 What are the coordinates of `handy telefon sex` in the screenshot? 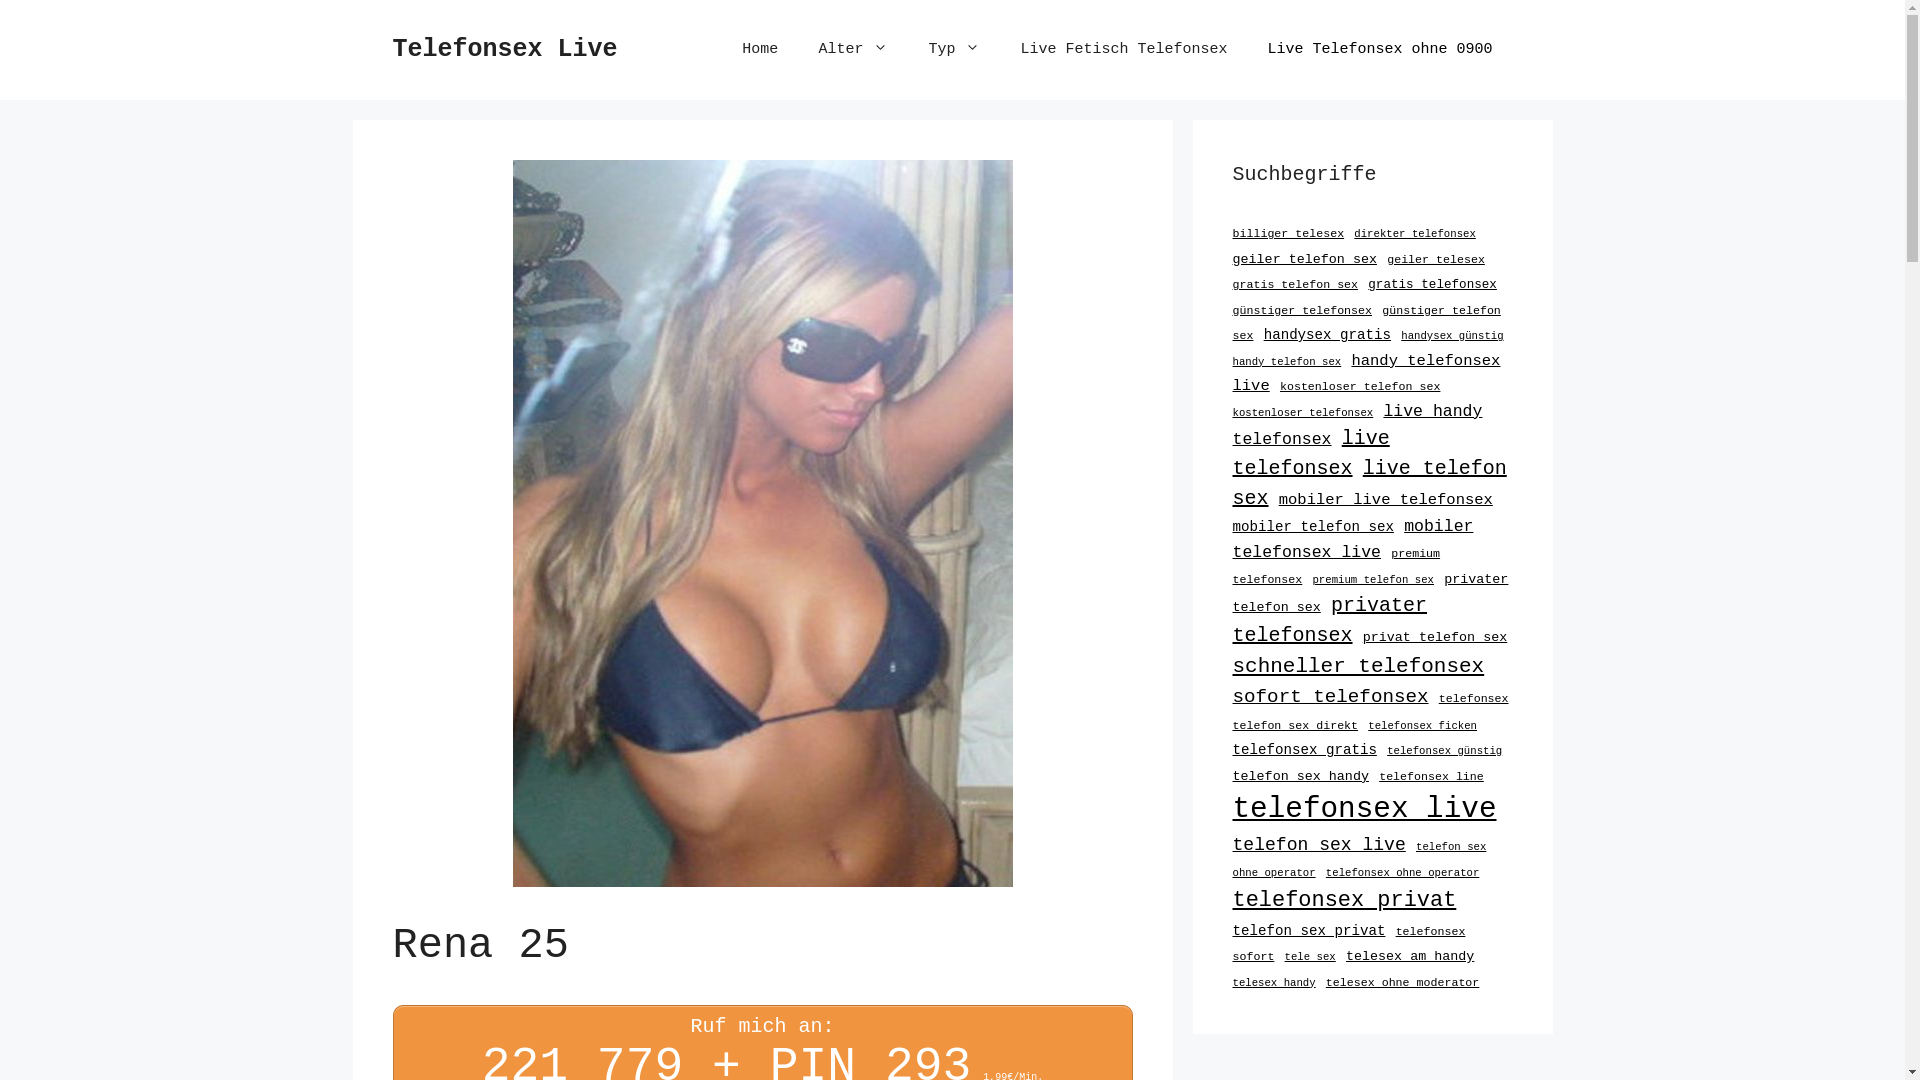 It's located at (1286, 362).